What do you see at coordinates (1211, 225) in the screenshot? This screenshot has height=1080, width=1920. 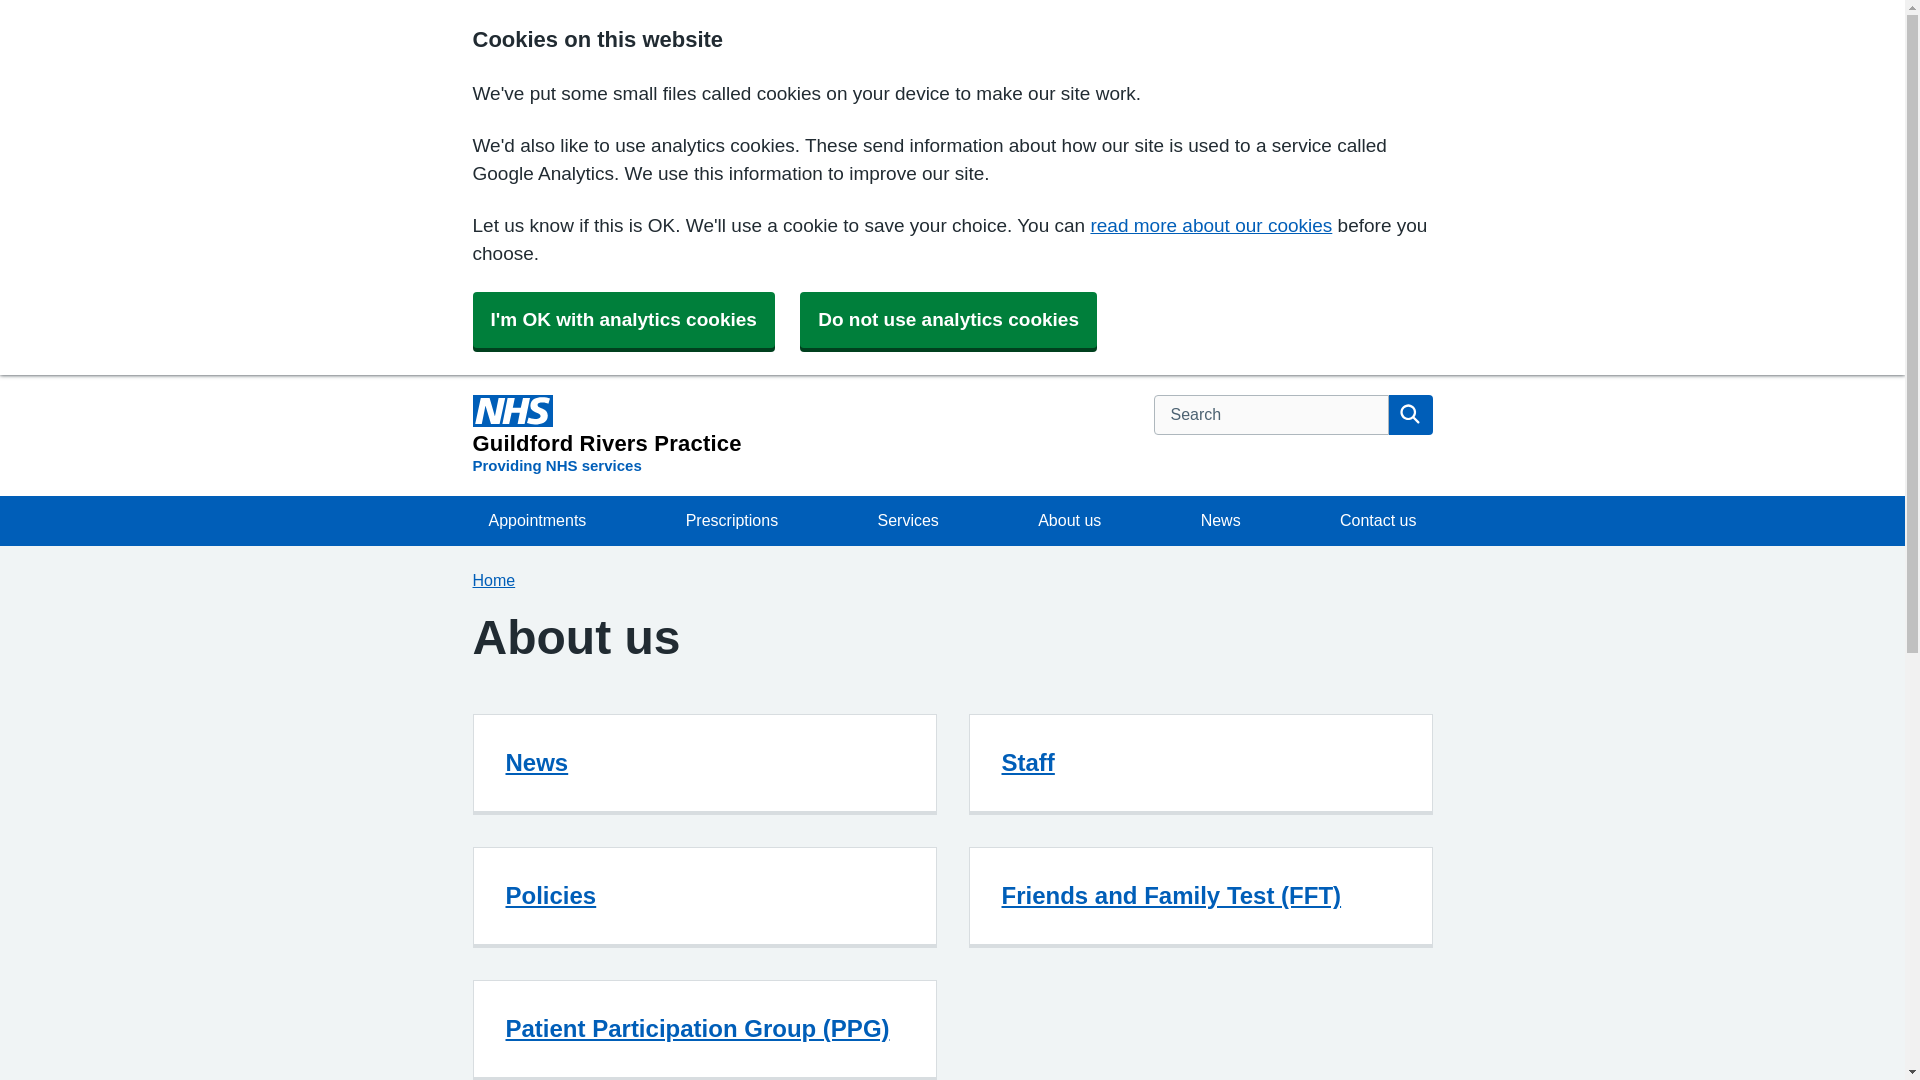 I see `read more about our cookies` at bounding box center [1211, 225].